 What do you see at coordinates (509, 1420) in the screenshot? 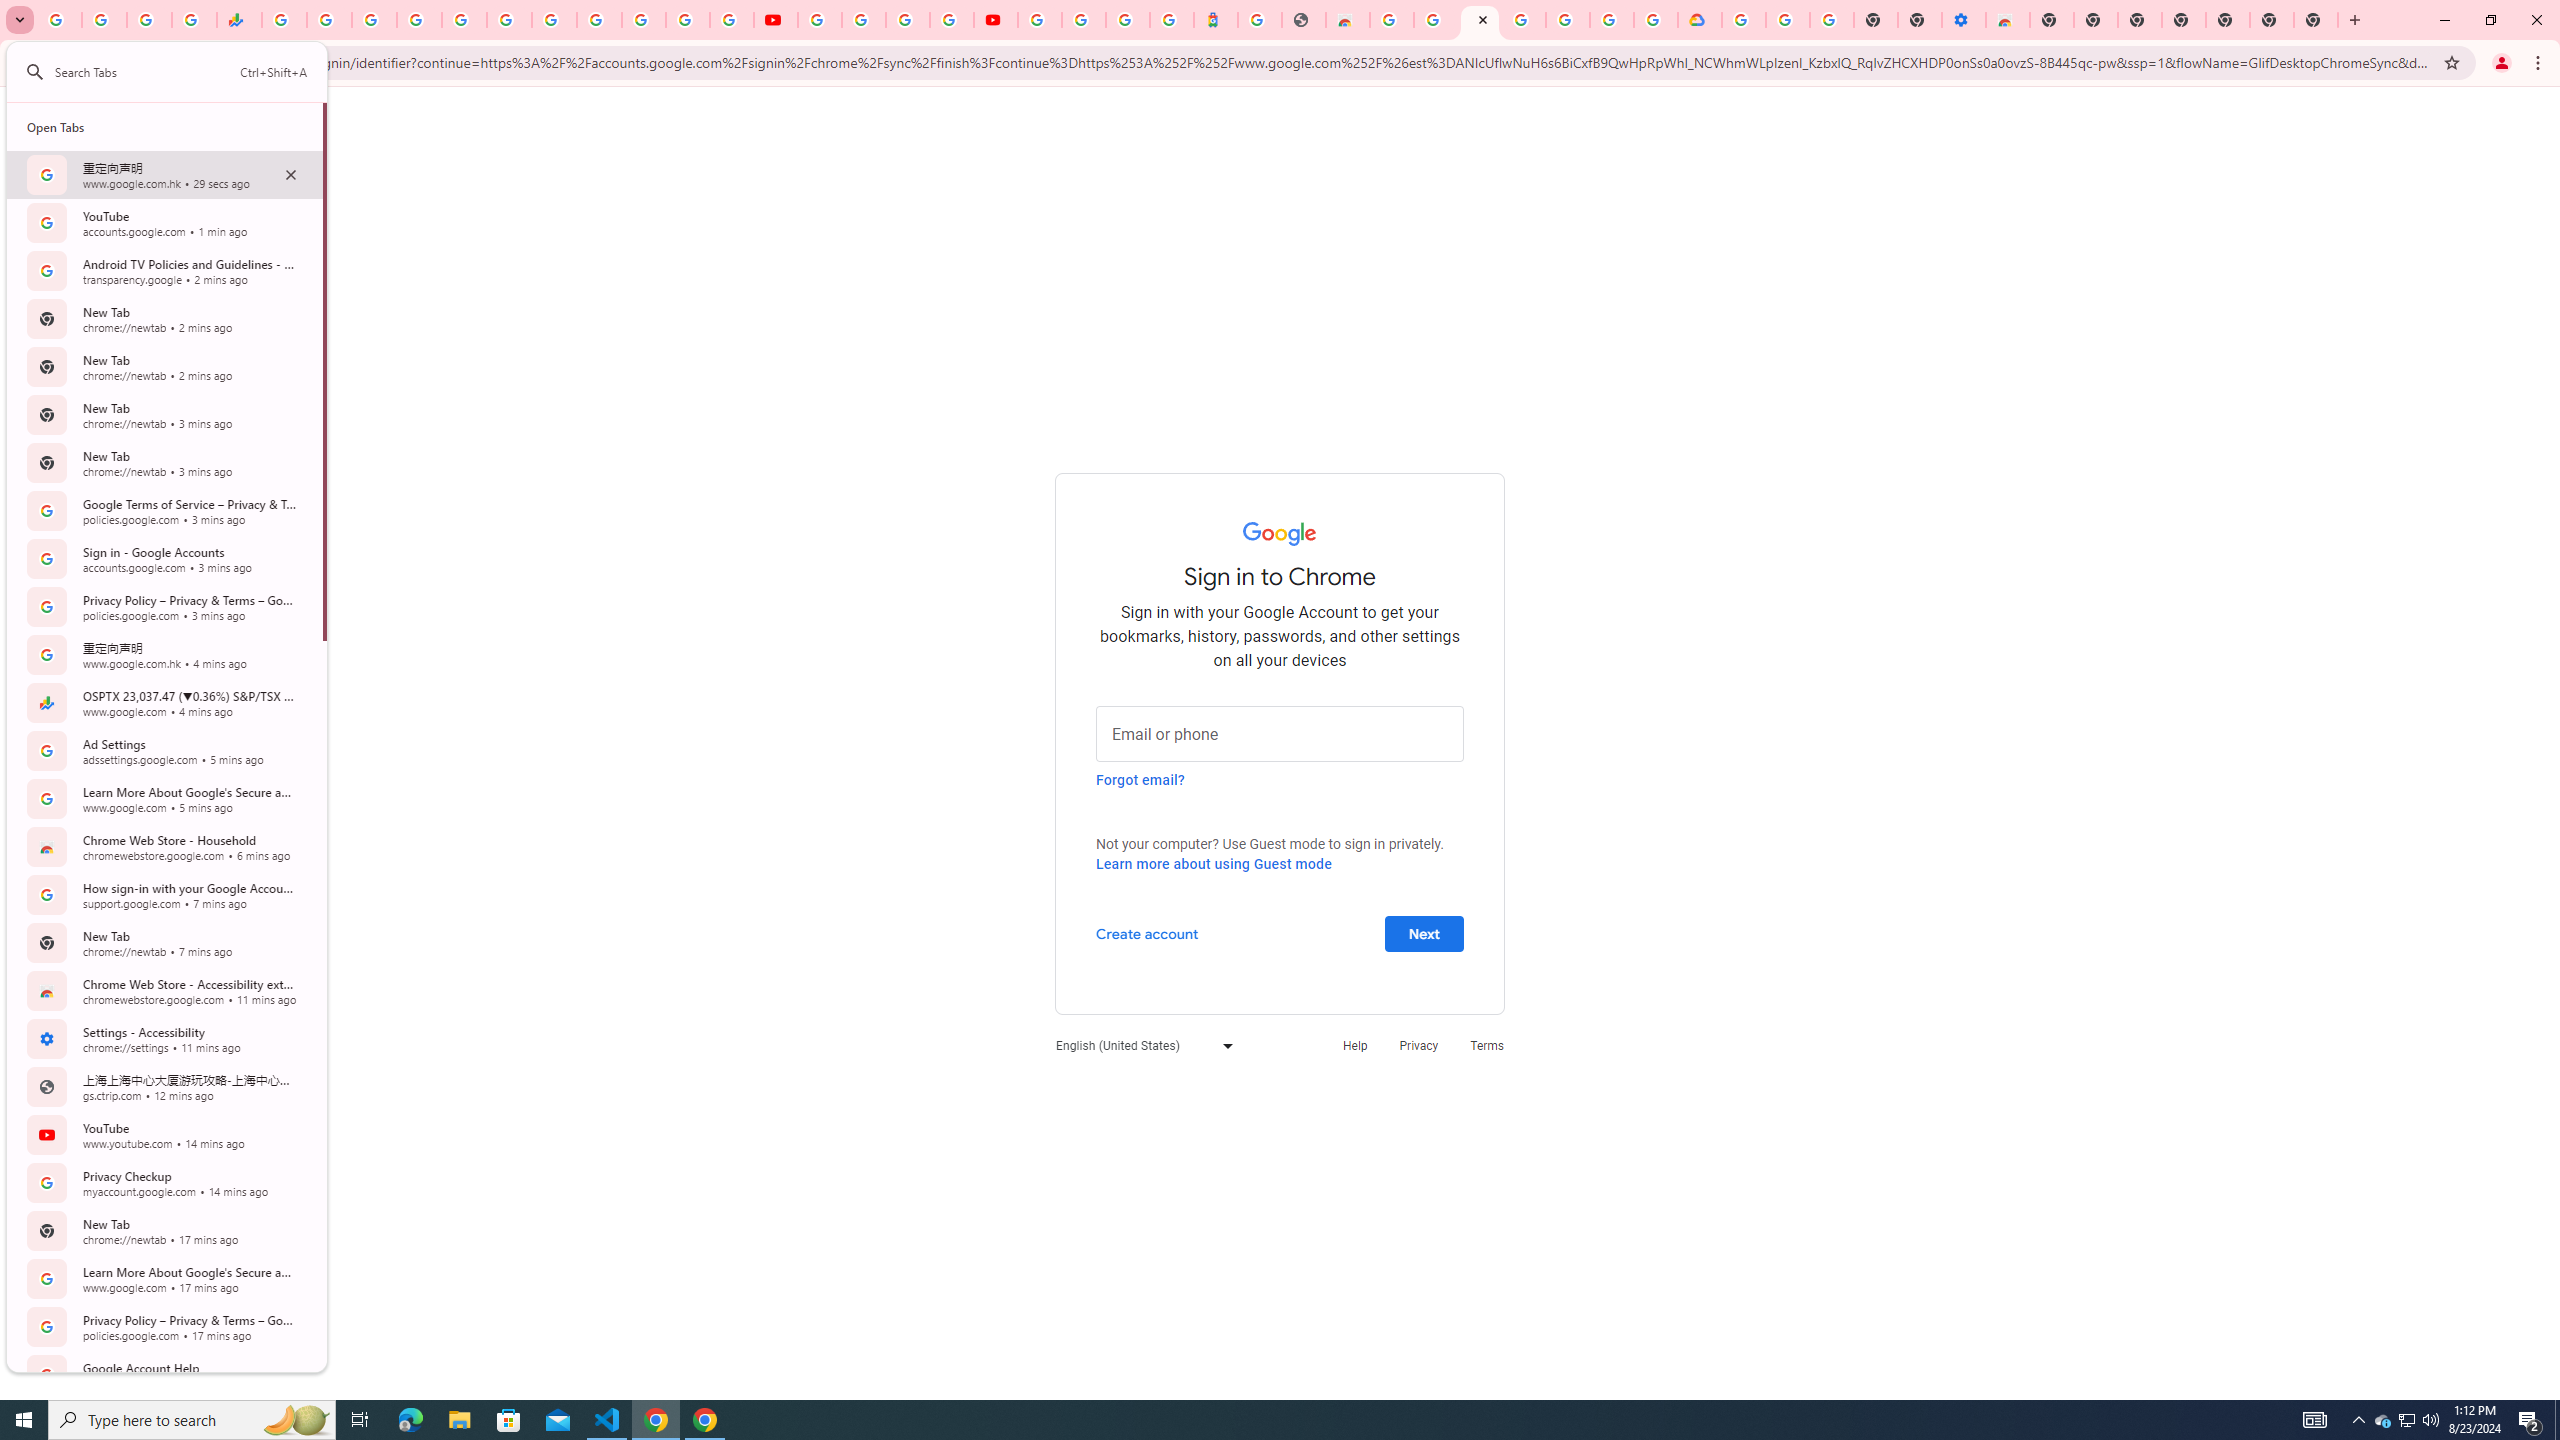
I see `Microsoft Store` at bounding box center [509, 1420].